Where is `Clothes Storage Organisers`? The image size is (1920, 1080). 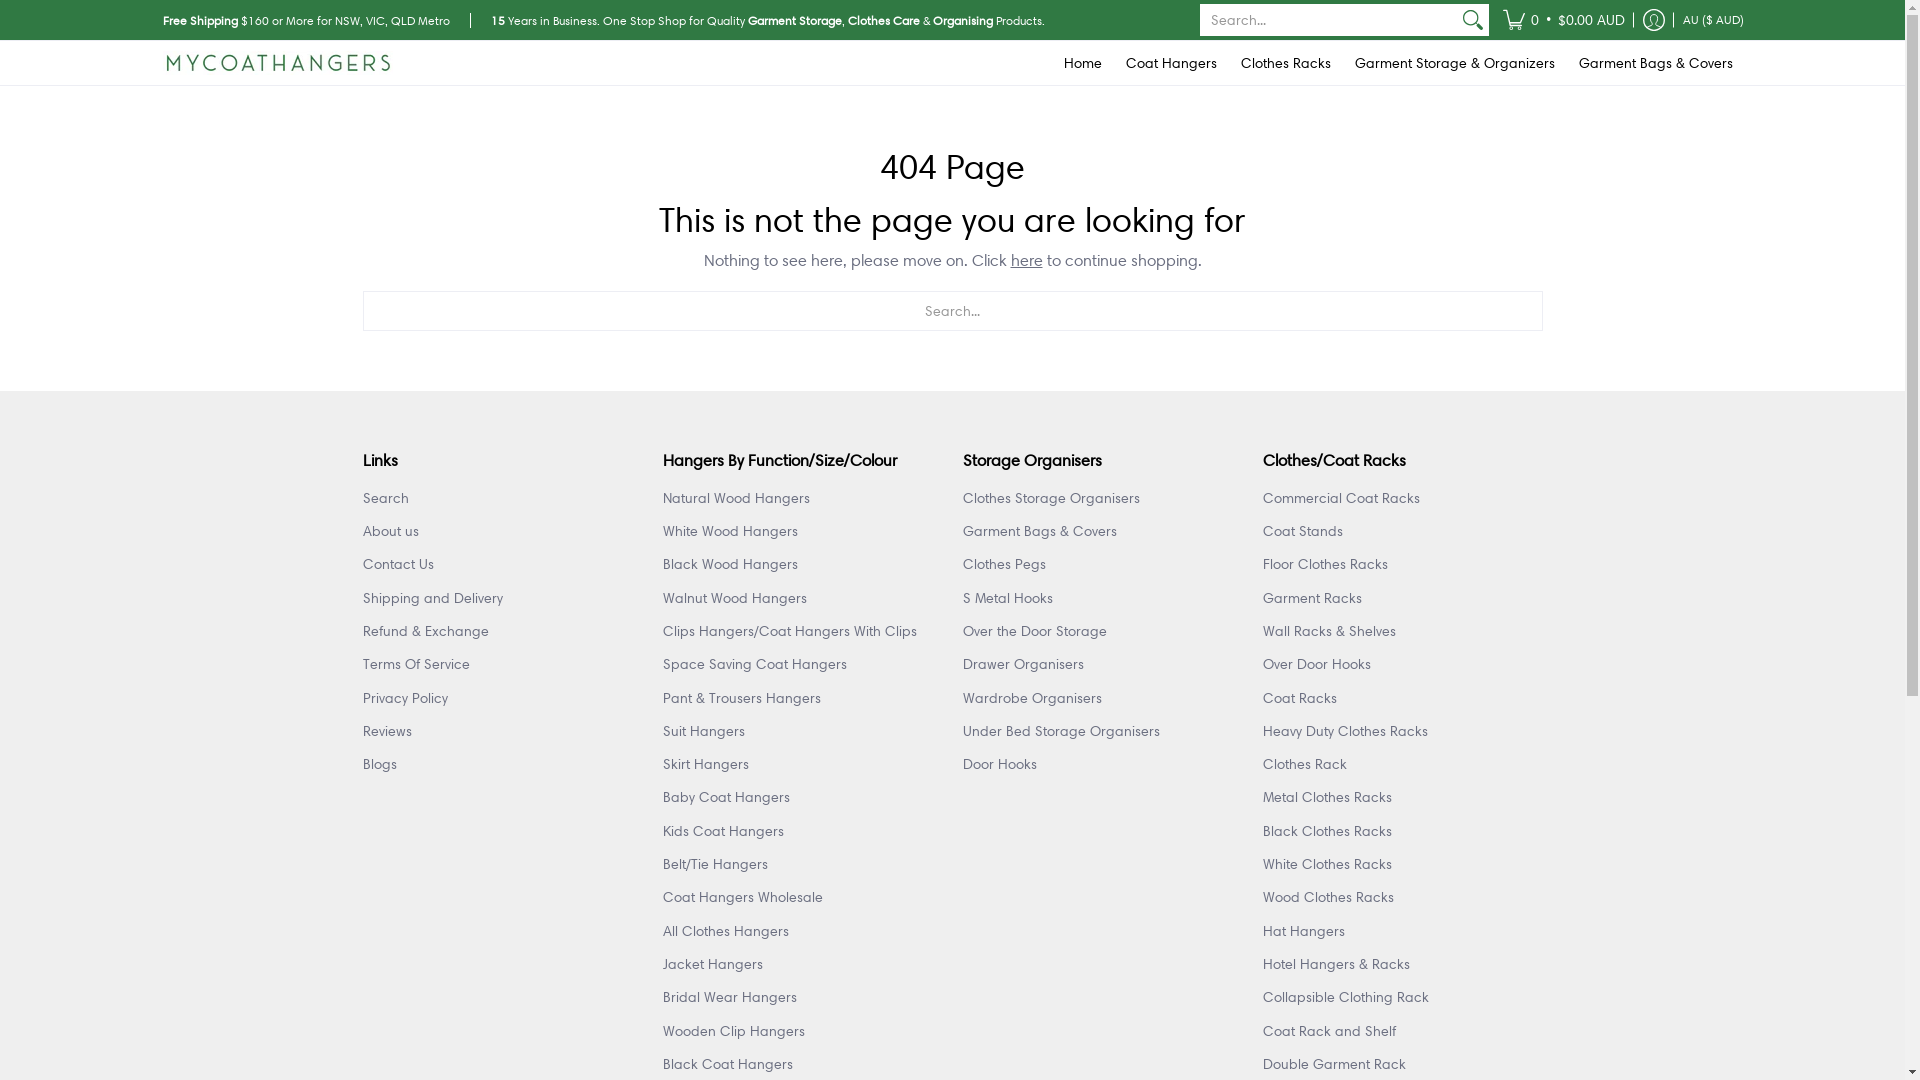 Clothes Storage Organisers is located at coordinates (1050, 498).